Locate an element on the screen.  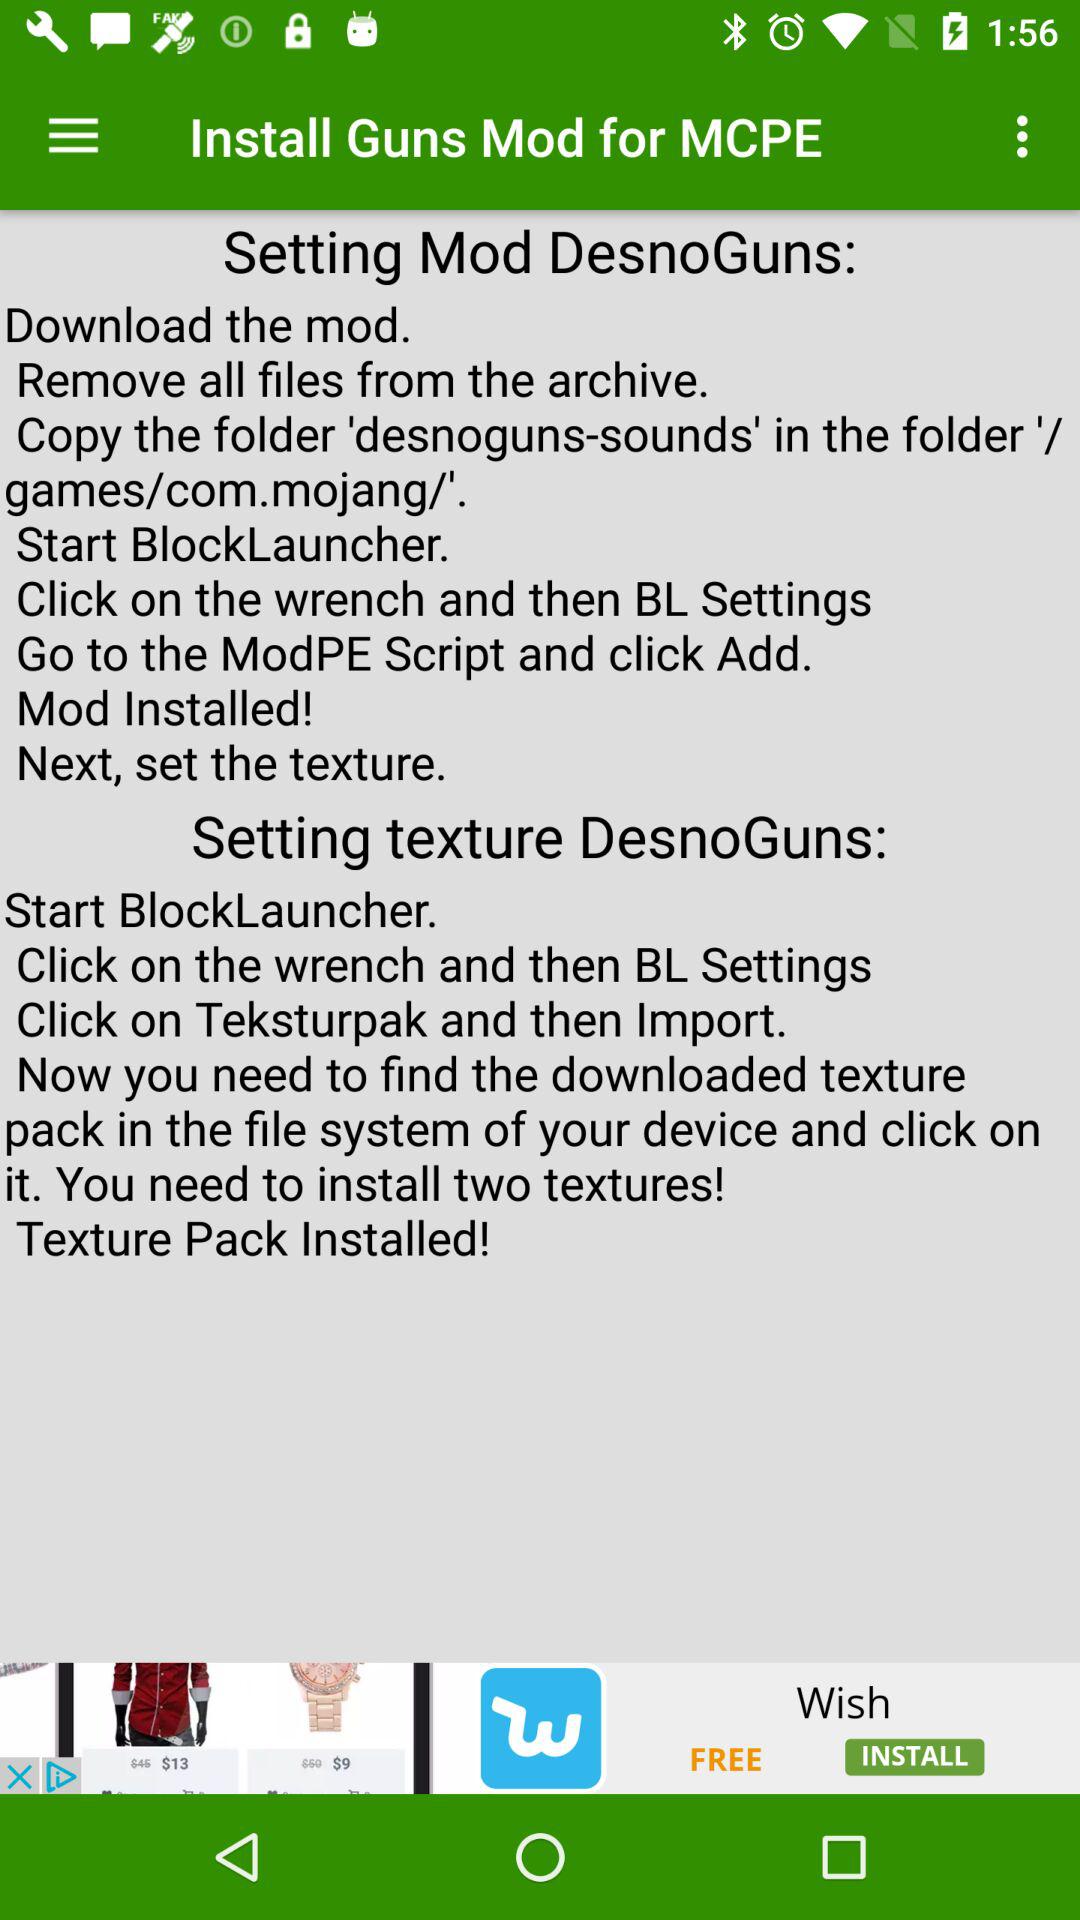
advertisement banner is located at coordinates (540, 1728).